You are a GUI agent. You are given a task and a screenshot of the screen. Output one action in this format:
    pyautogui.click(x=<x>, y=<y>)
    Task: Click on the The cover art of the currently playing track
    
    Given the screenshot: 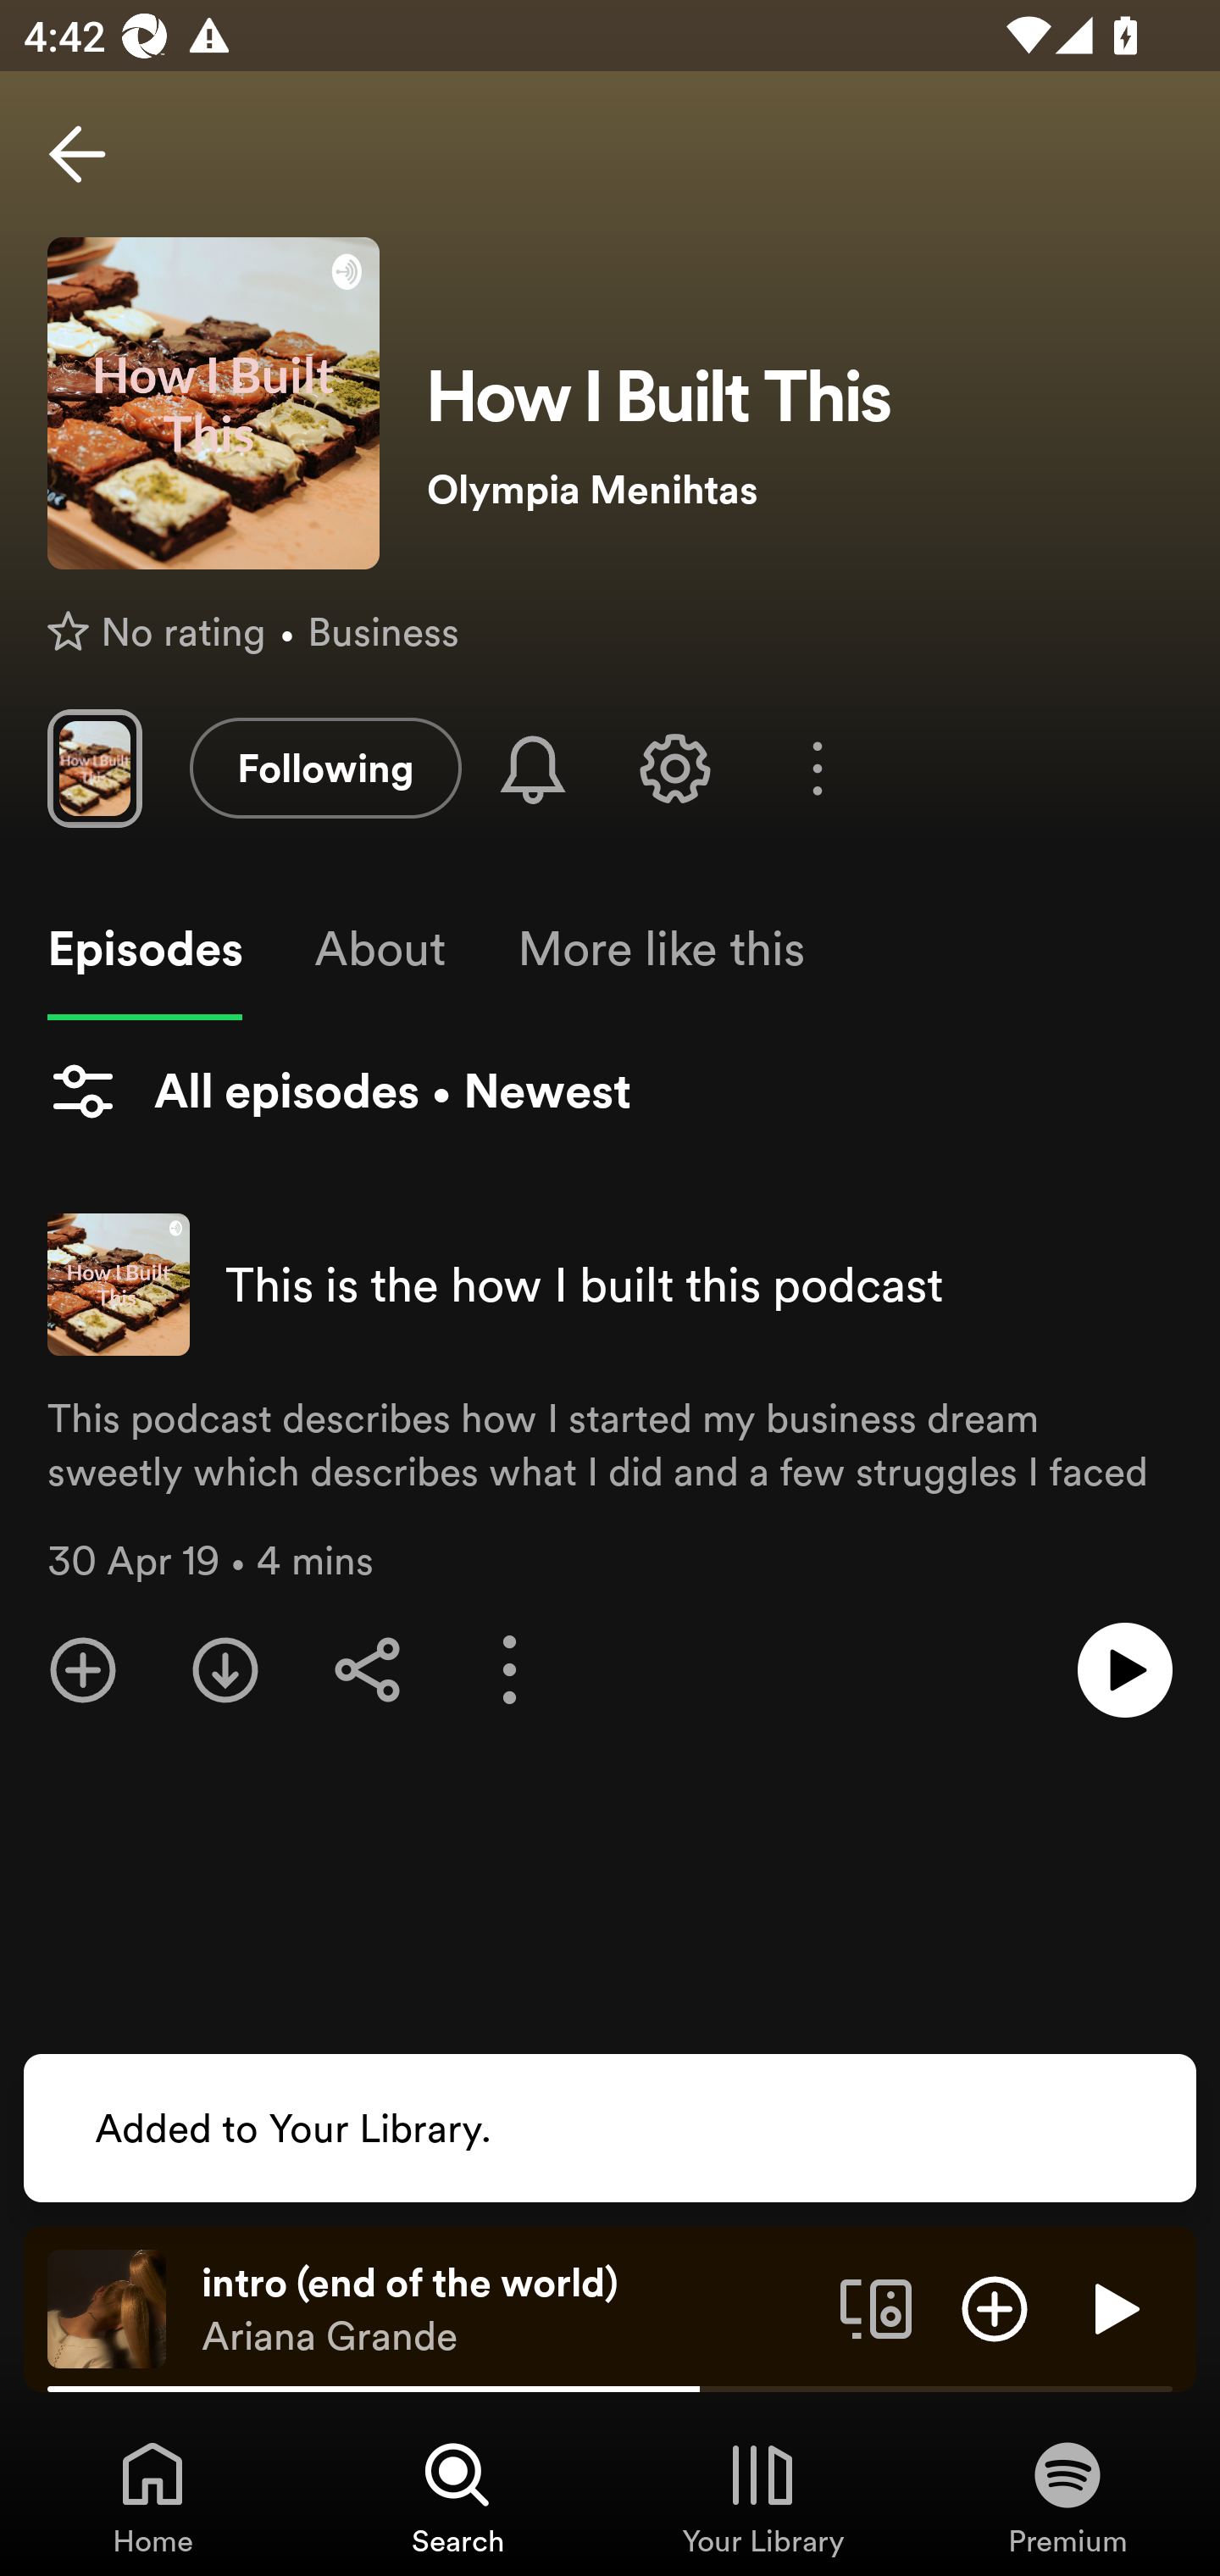 What is the action you would take?
    pyautogui.click(x=107, y=2307)
    